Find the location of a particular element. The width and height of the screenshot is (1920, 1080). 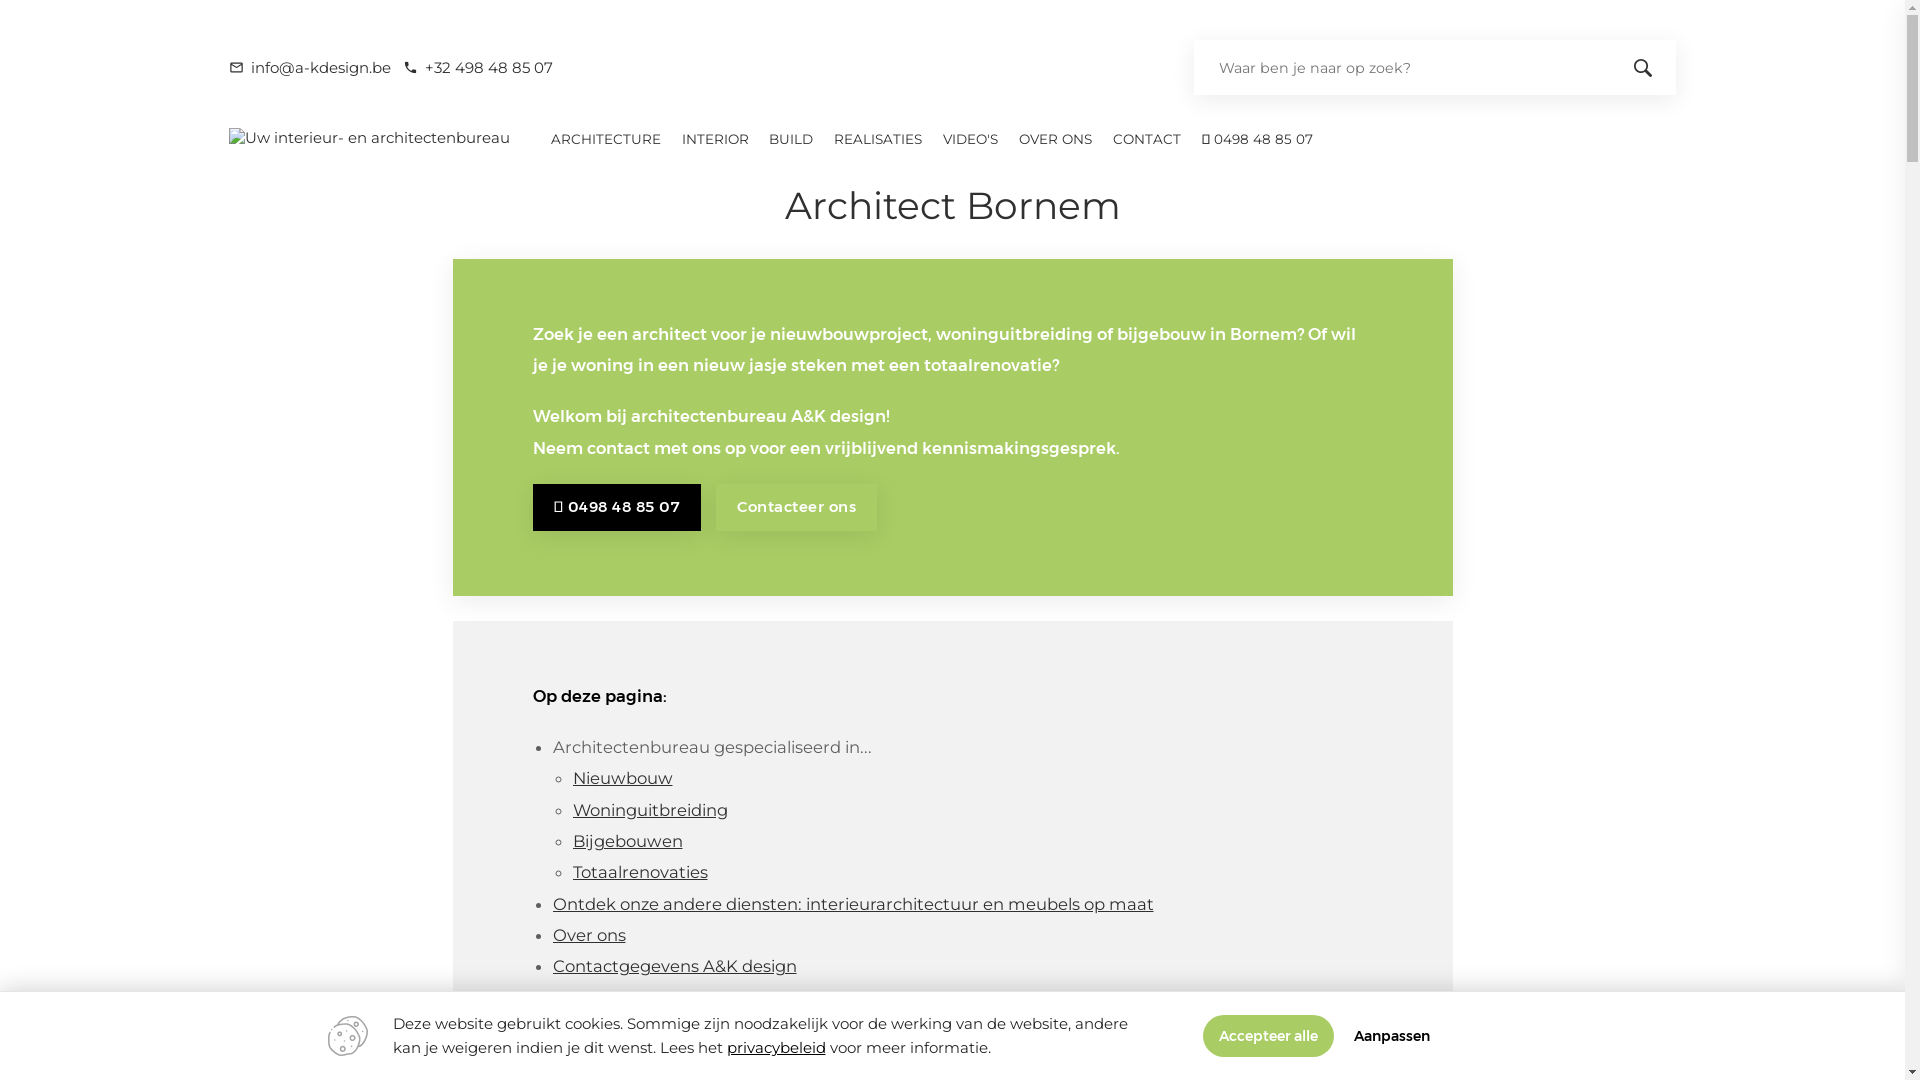

Contacteer ons is located at coordinates (796, 508).